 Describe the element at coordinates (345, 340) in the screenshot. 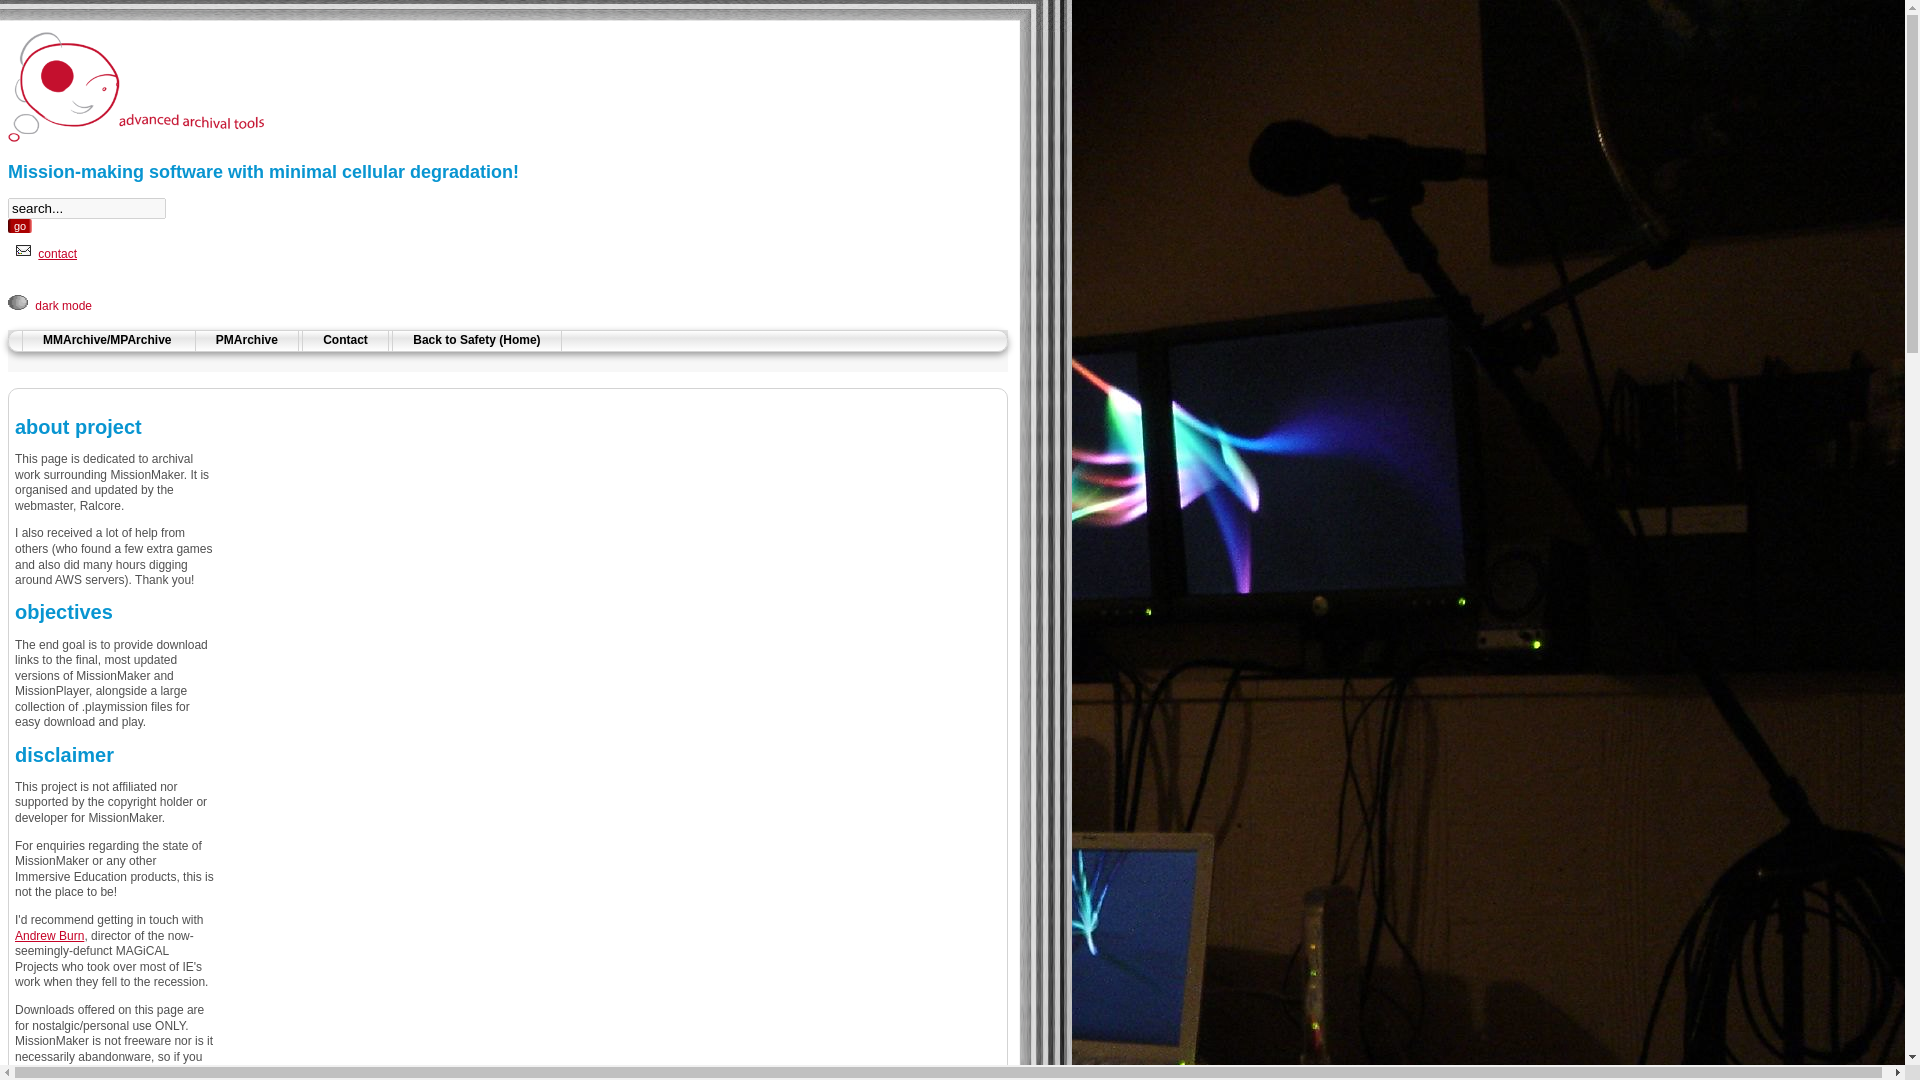

I see `Contact` at that location.